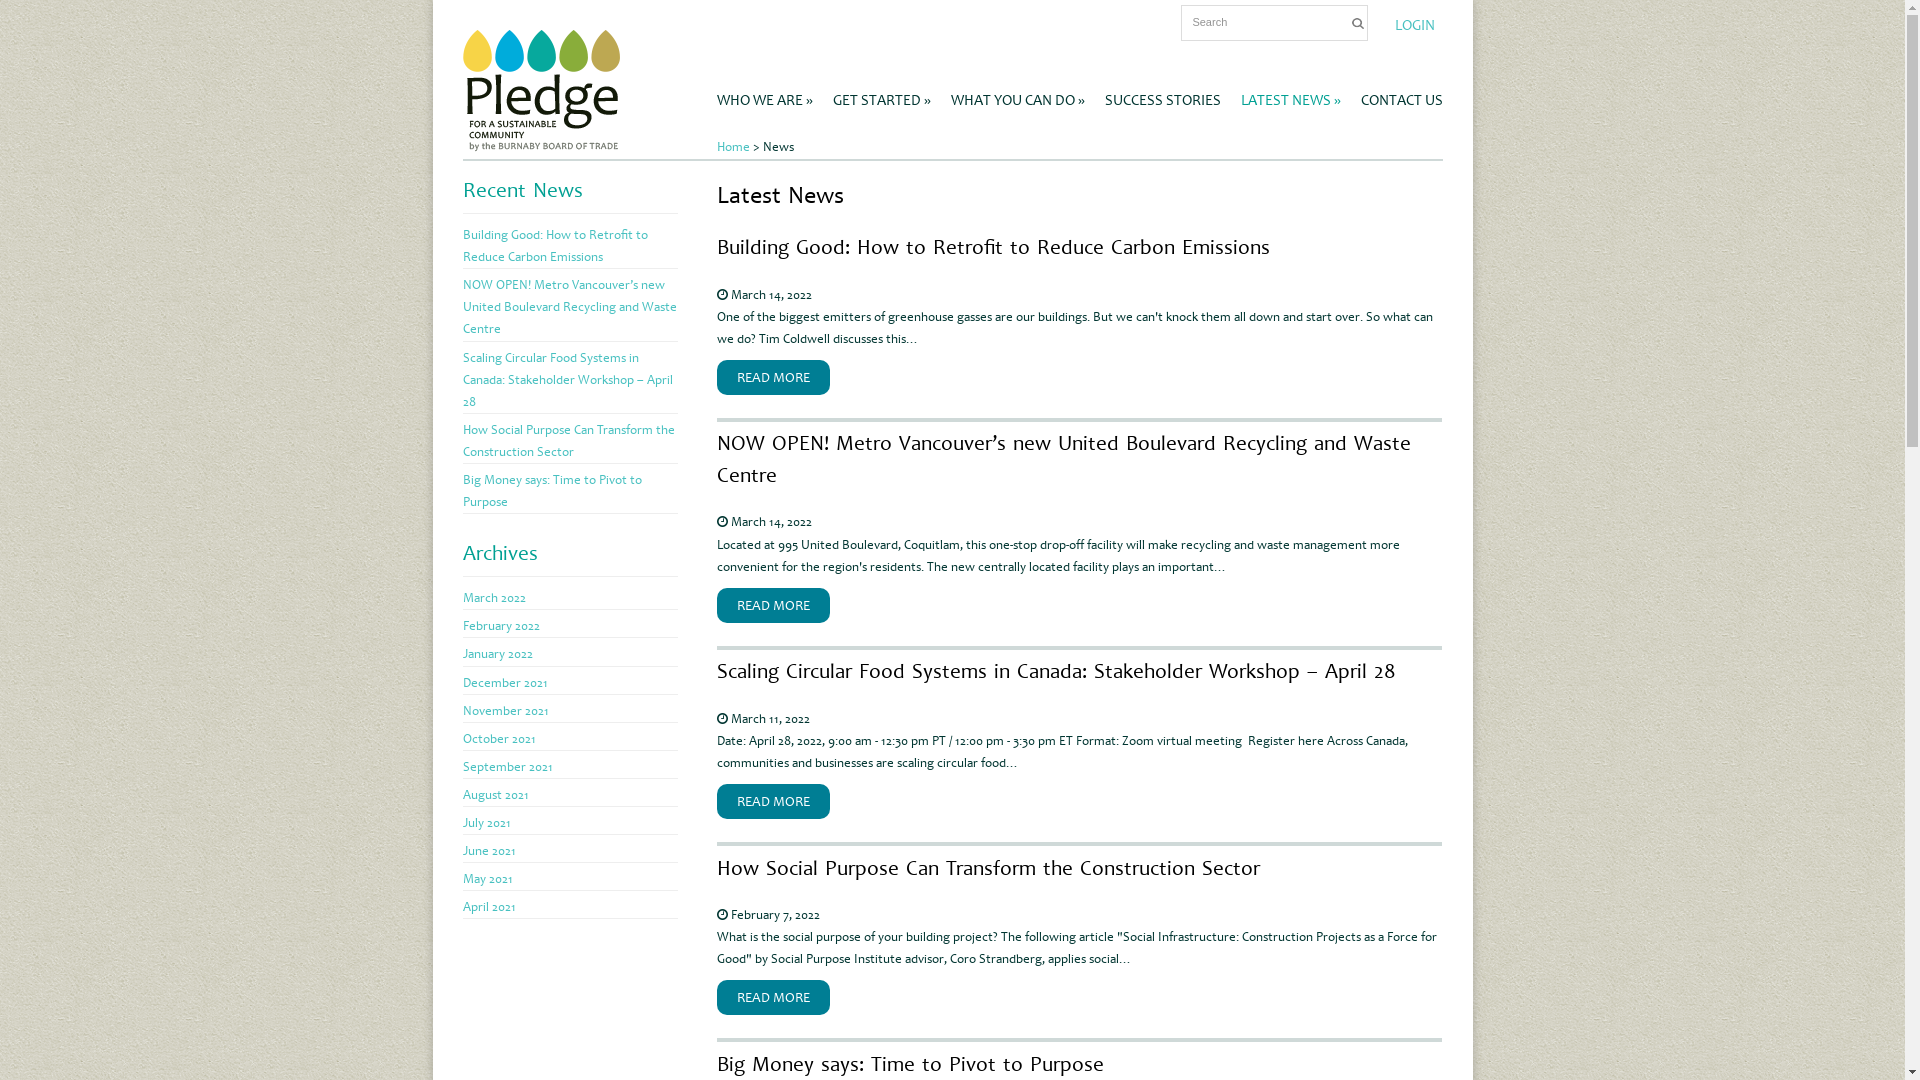  I want to click on December 2021, so click(504, 682).